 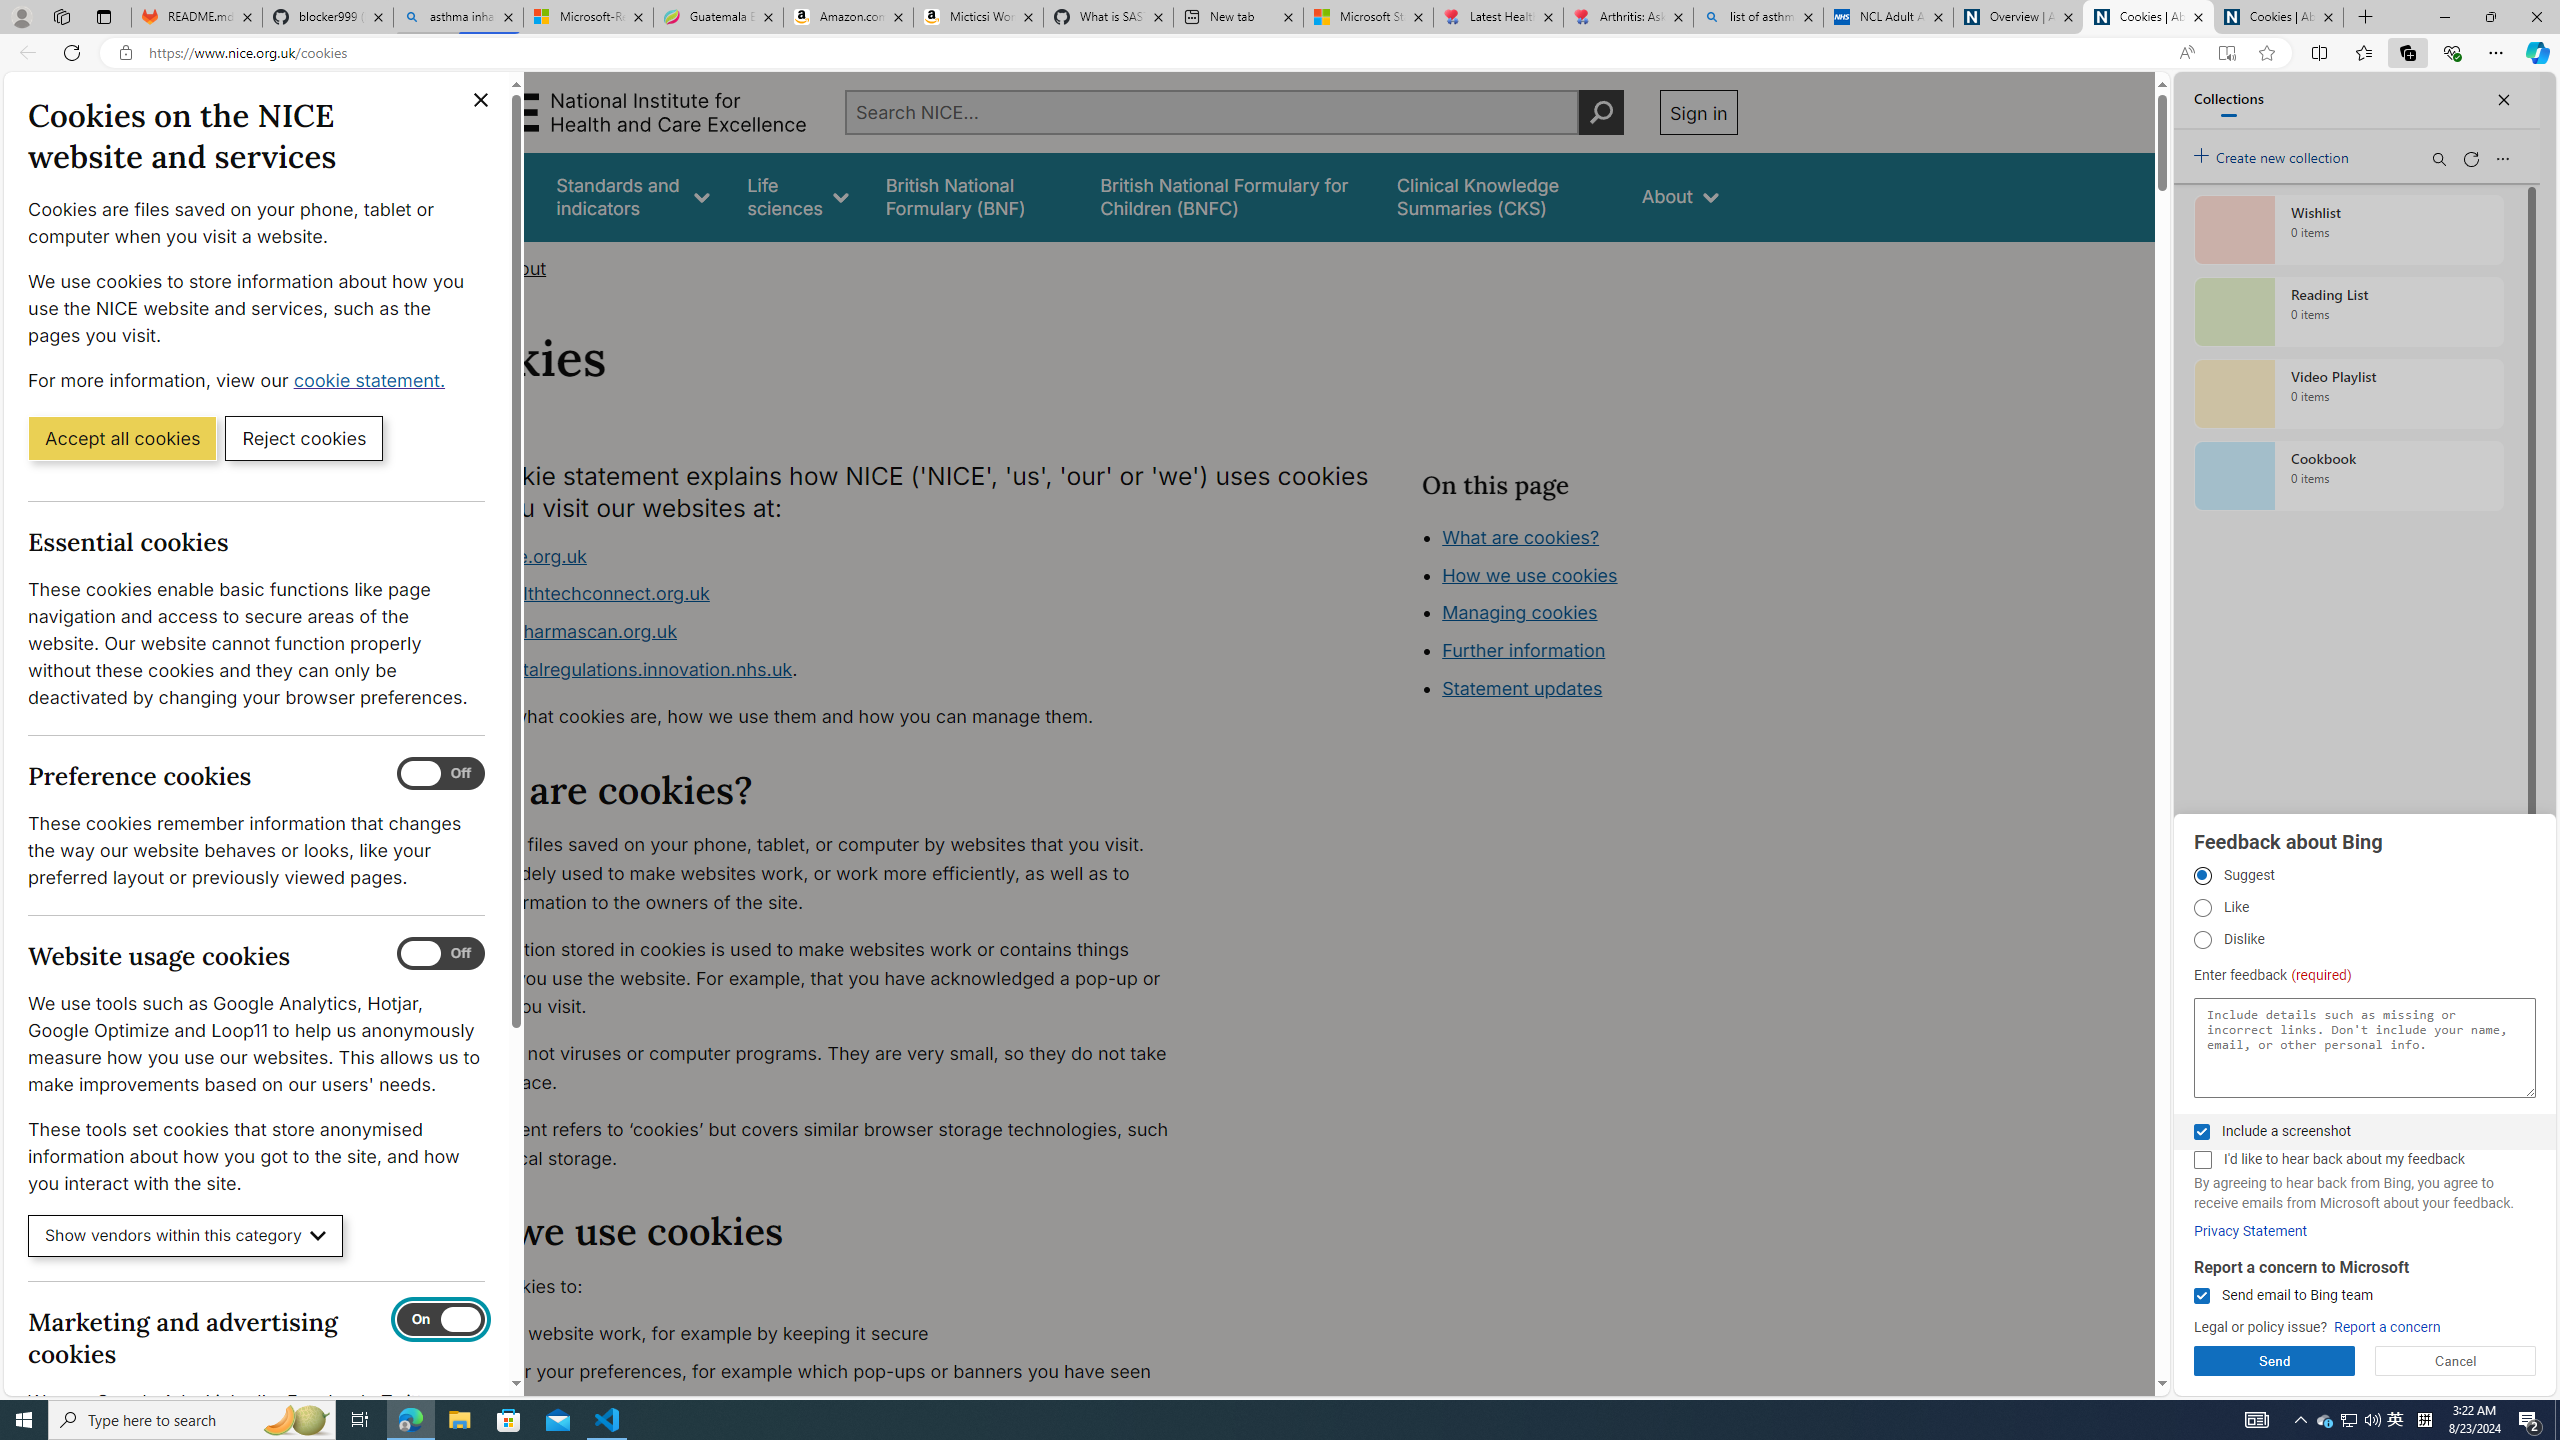 What do you see at coordinates (455, 268) in the screenshot?
I see `Home>` at bounding box center [455, 268].